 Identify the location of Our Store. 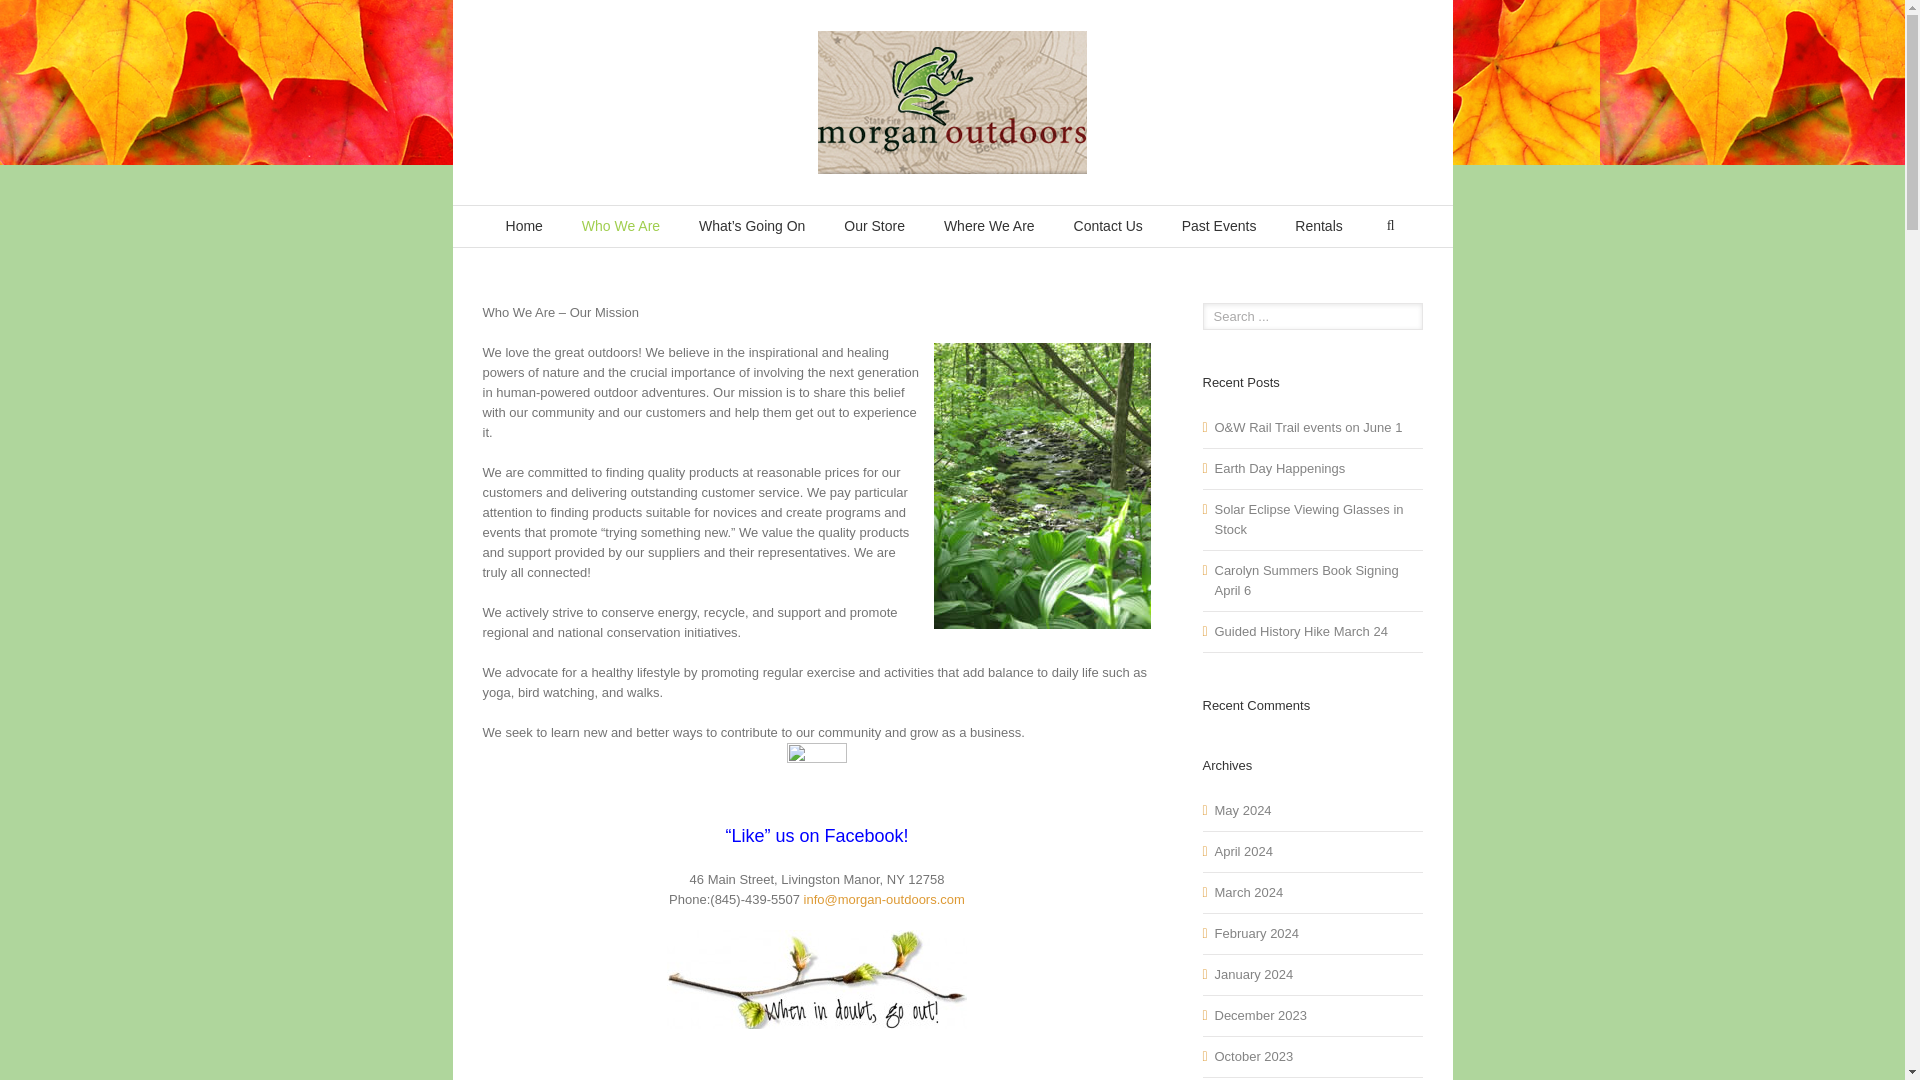
(874, 226).